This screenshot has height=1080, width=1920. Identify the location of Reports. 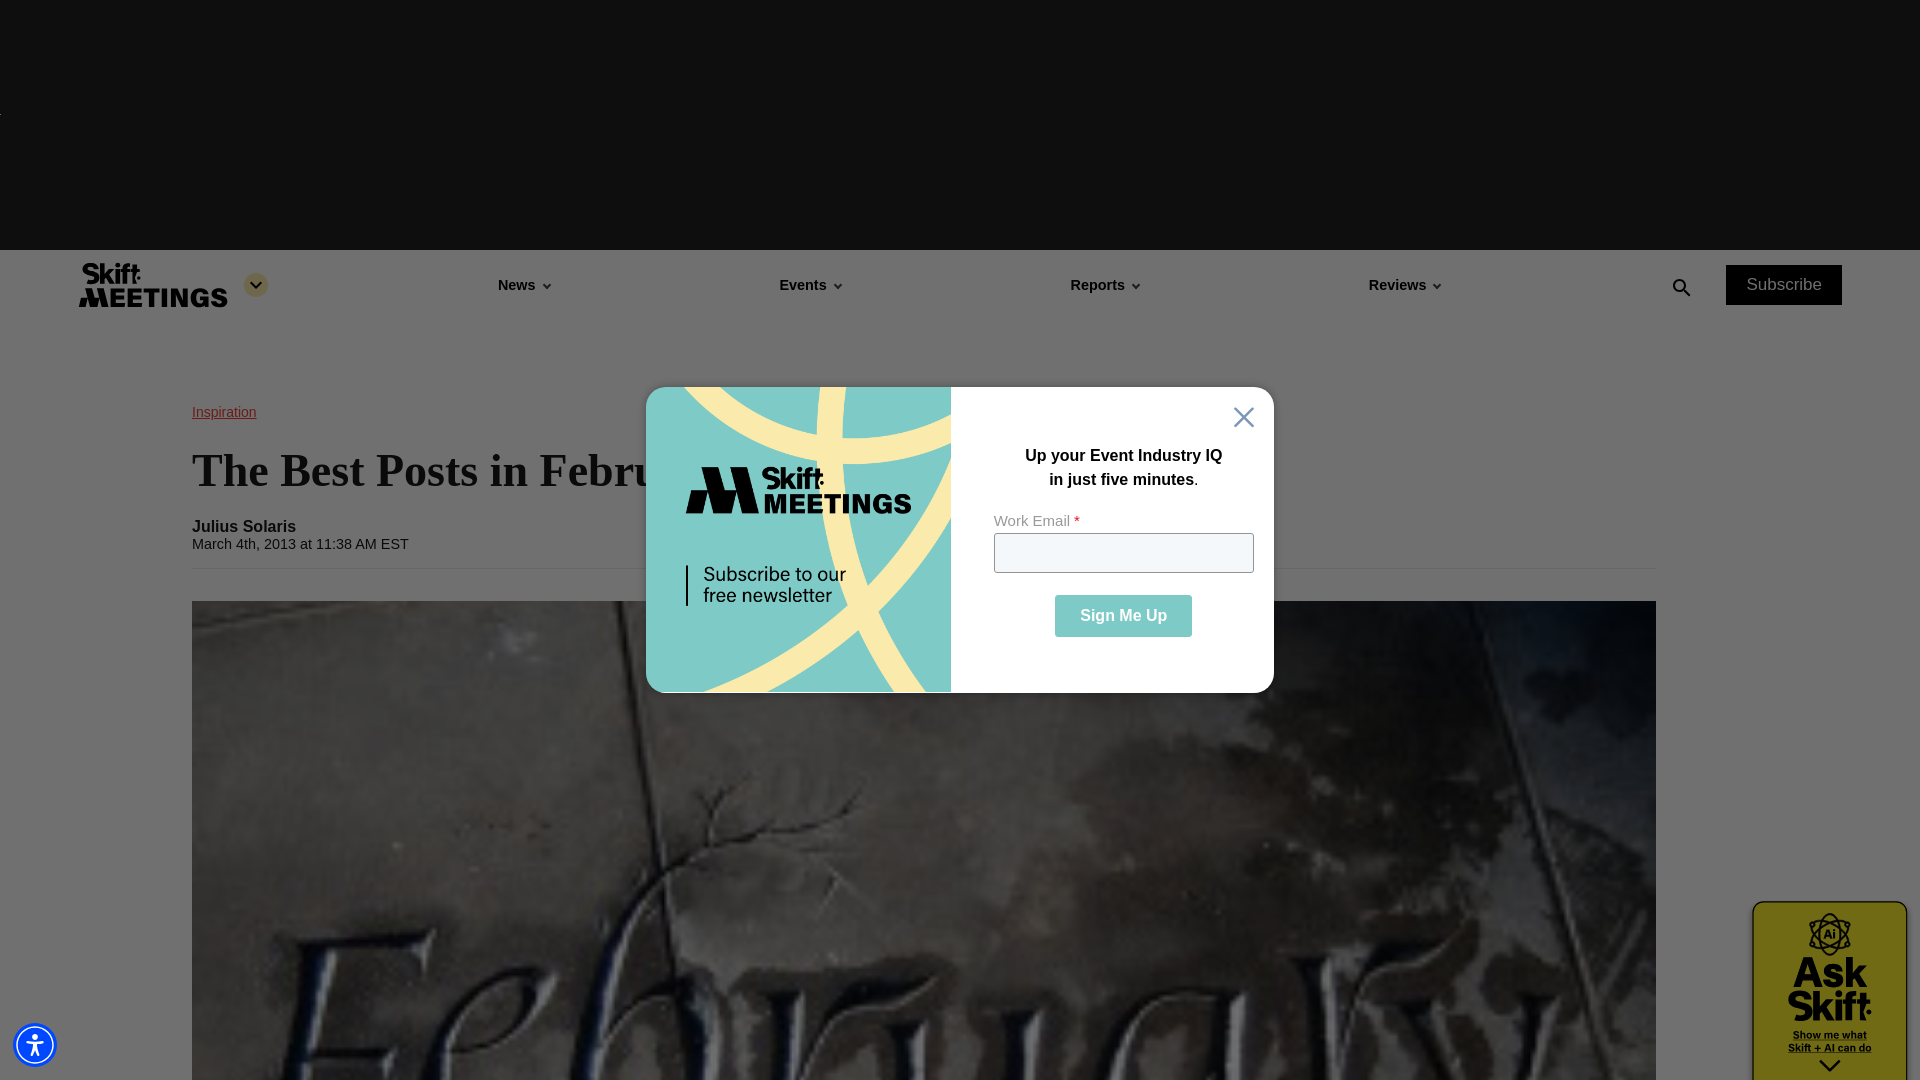
(1104, 284).